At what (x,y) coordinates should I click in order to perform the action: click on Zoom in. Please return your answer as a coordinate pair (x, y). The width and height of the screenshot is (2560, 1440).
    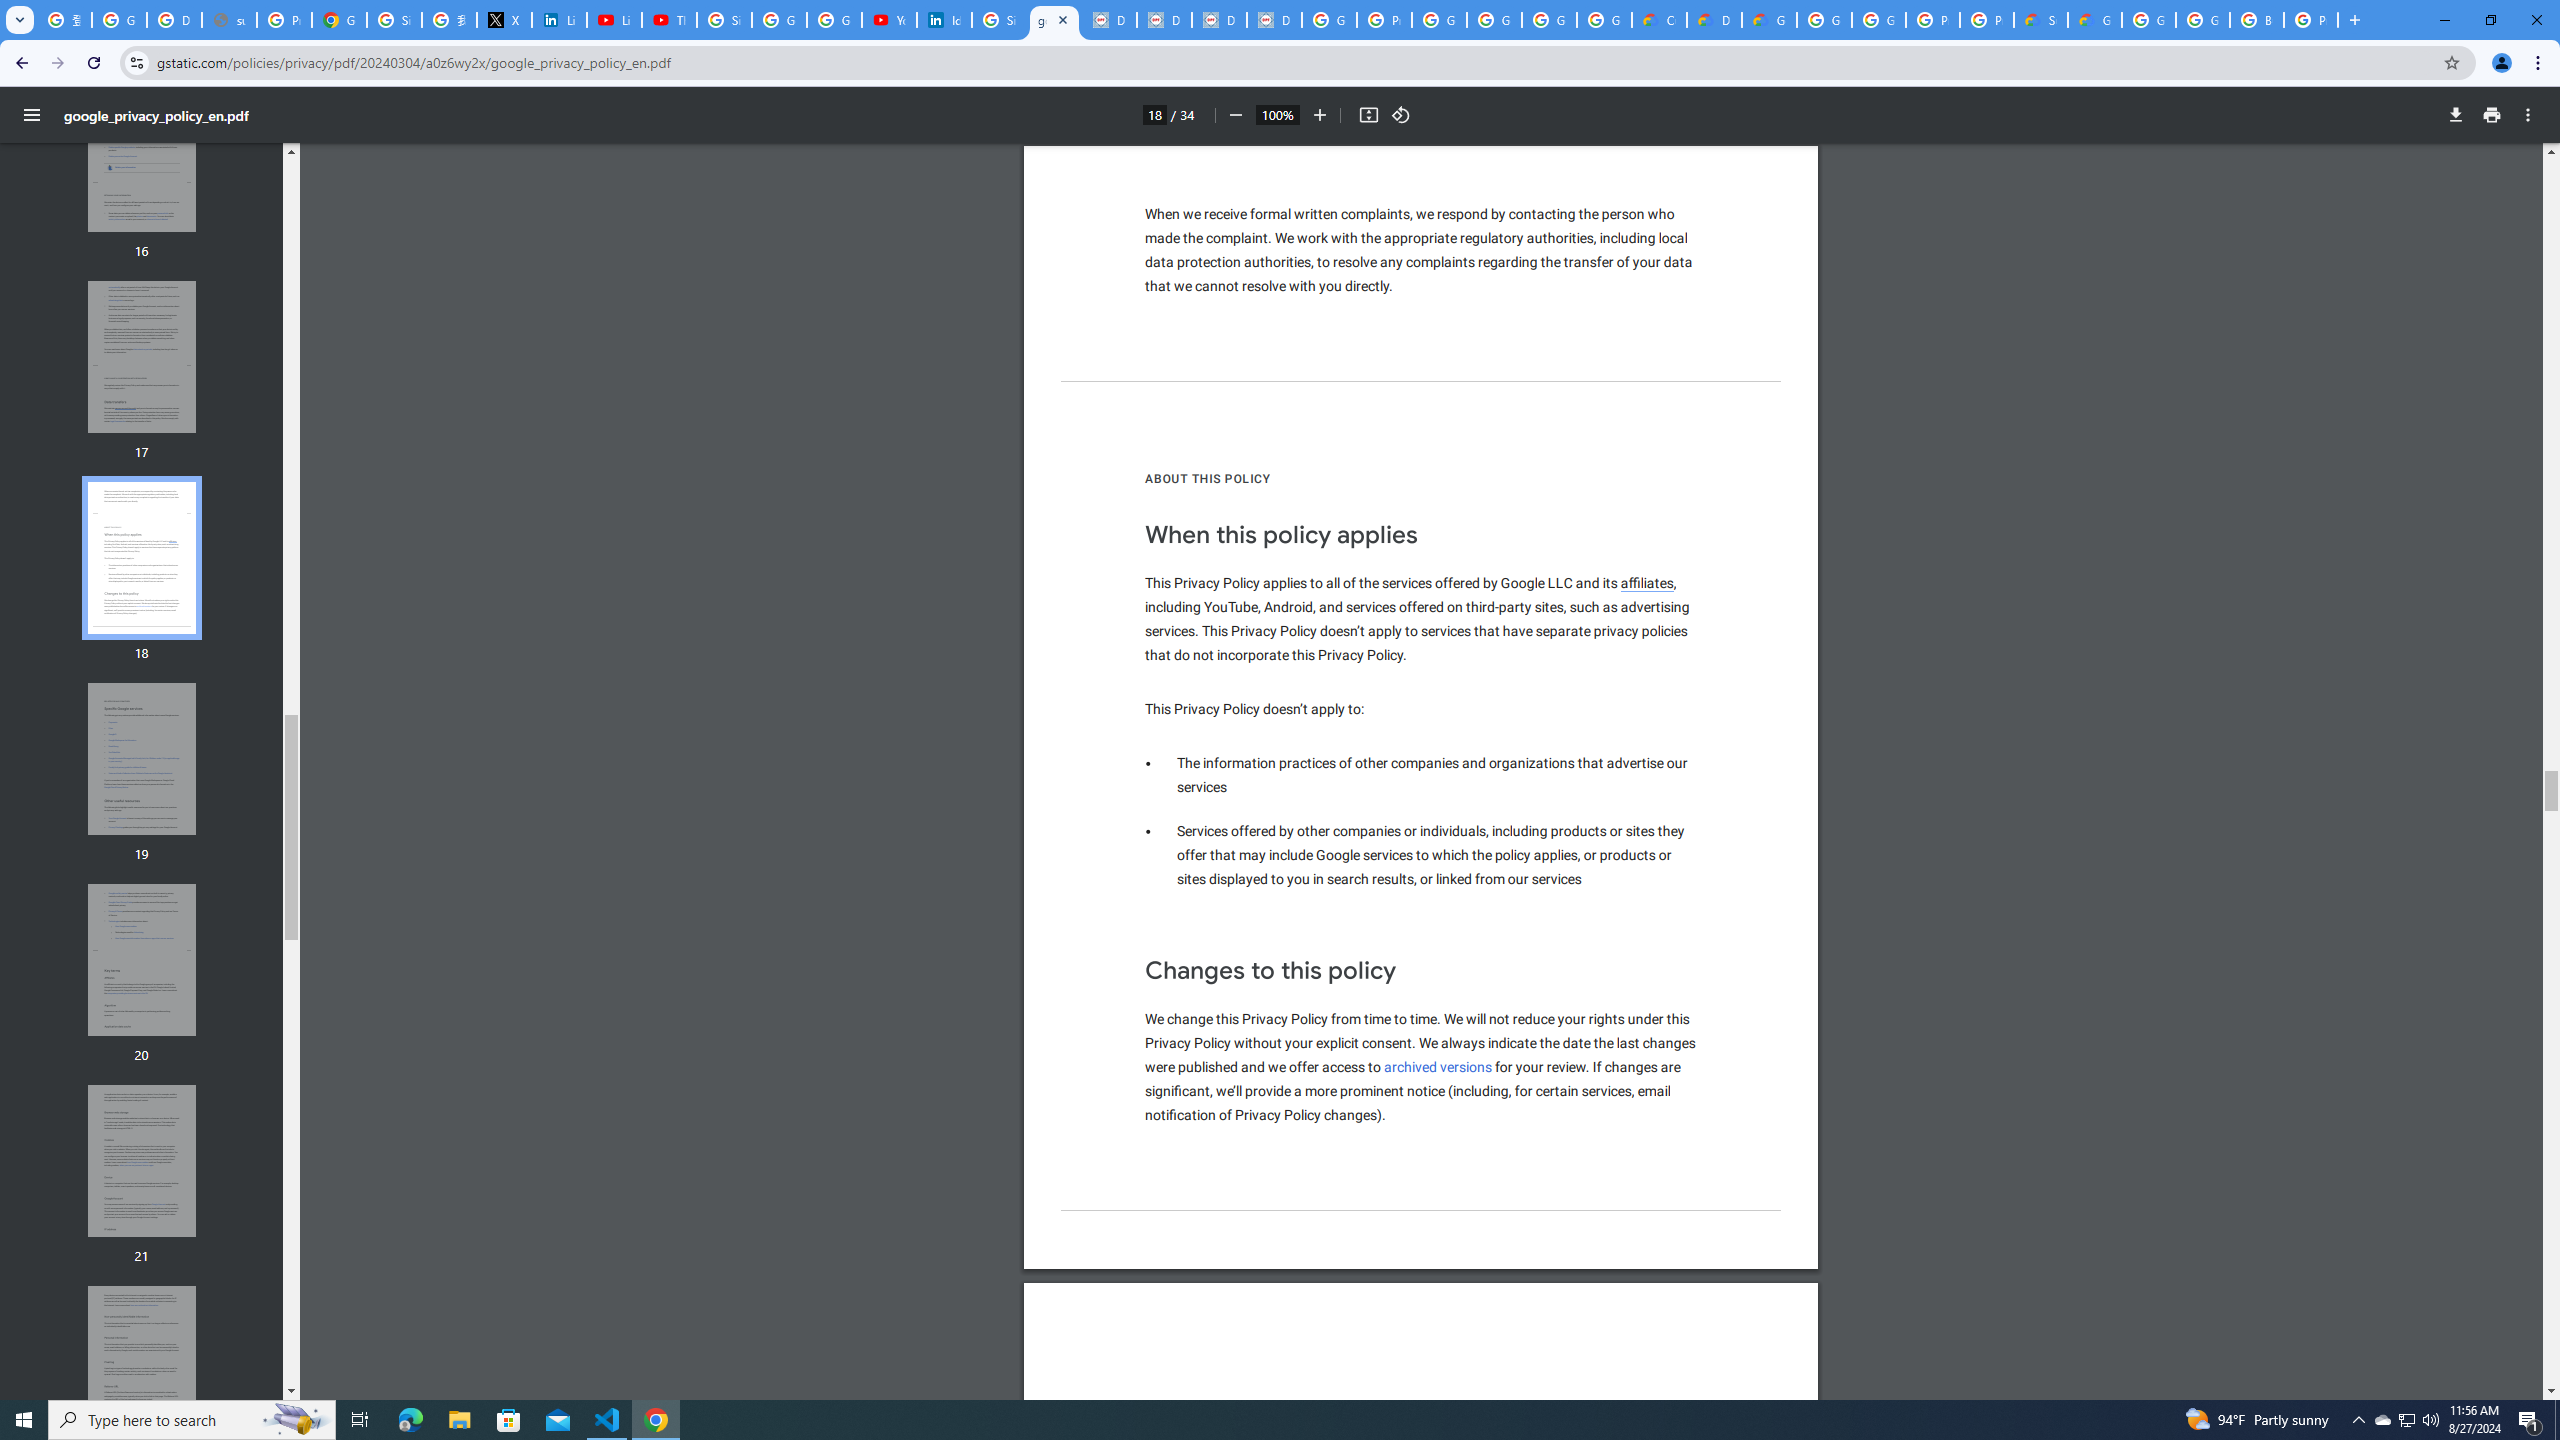
    Looking at the image, I should click on (1320, 115).